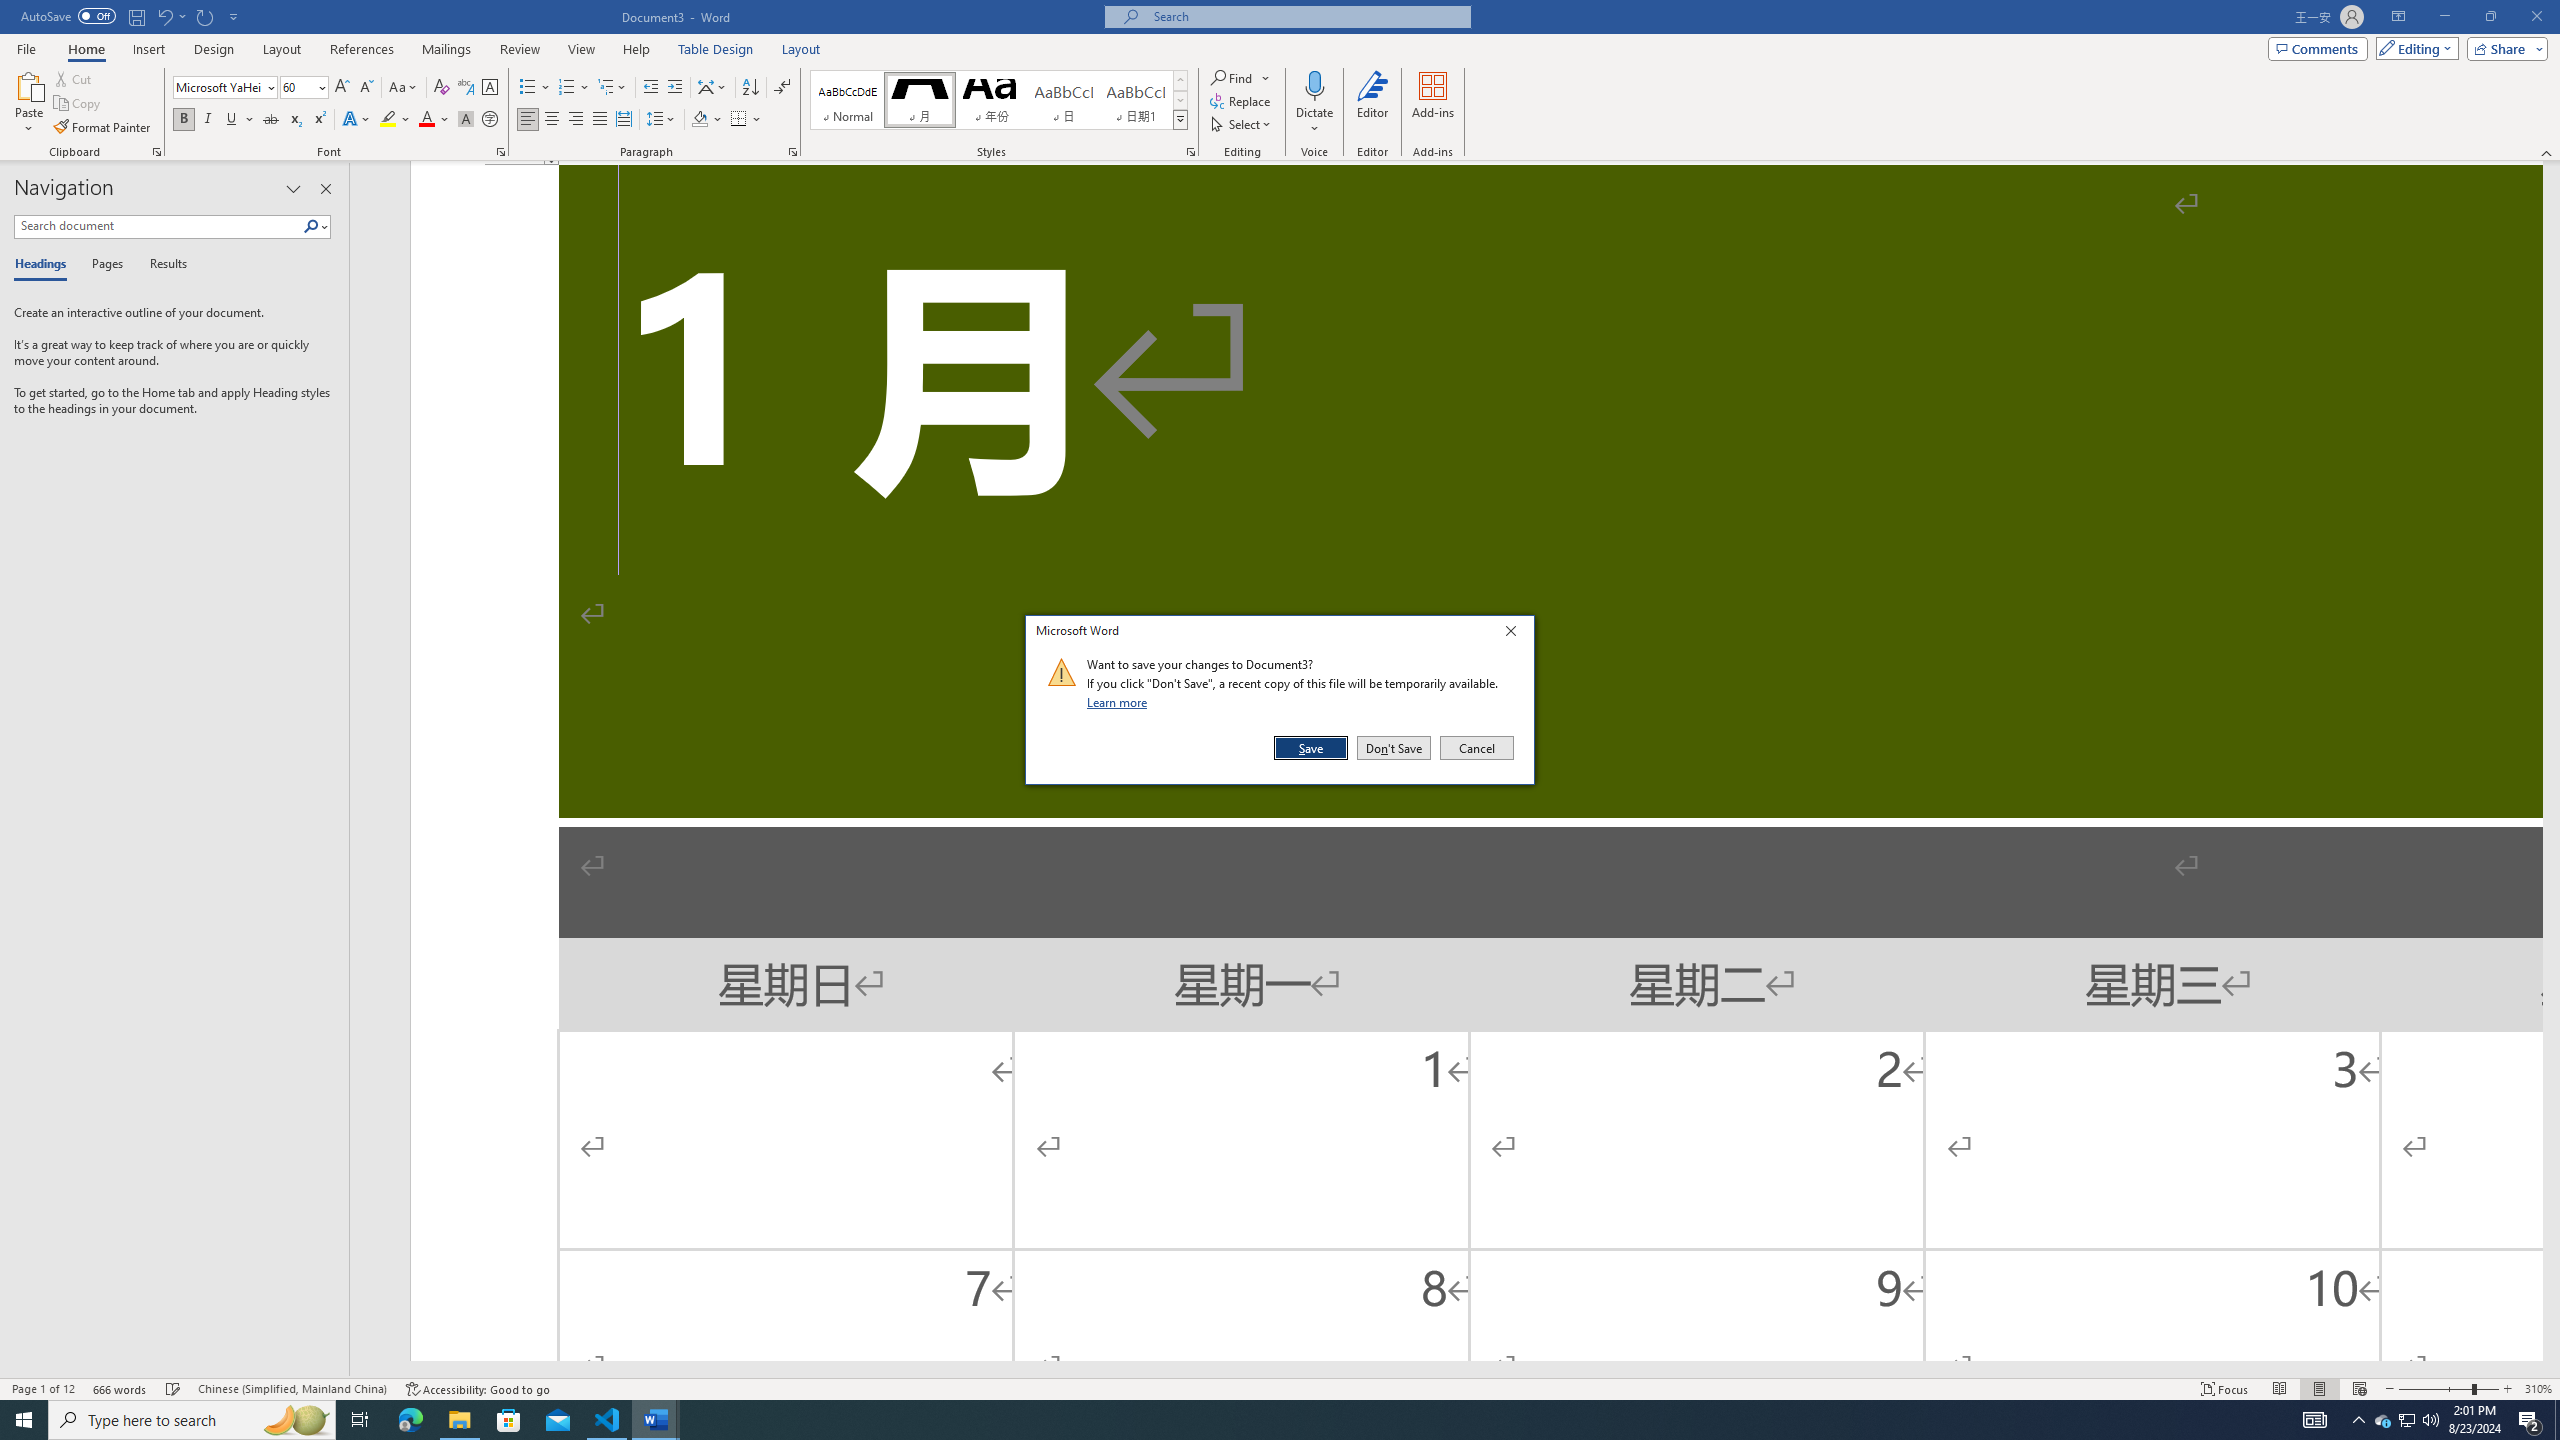  Describe the element at coordinates (292, 1389) in the screenshot. I see `Language Chinese (Simplified, Mainland China)` at that location.